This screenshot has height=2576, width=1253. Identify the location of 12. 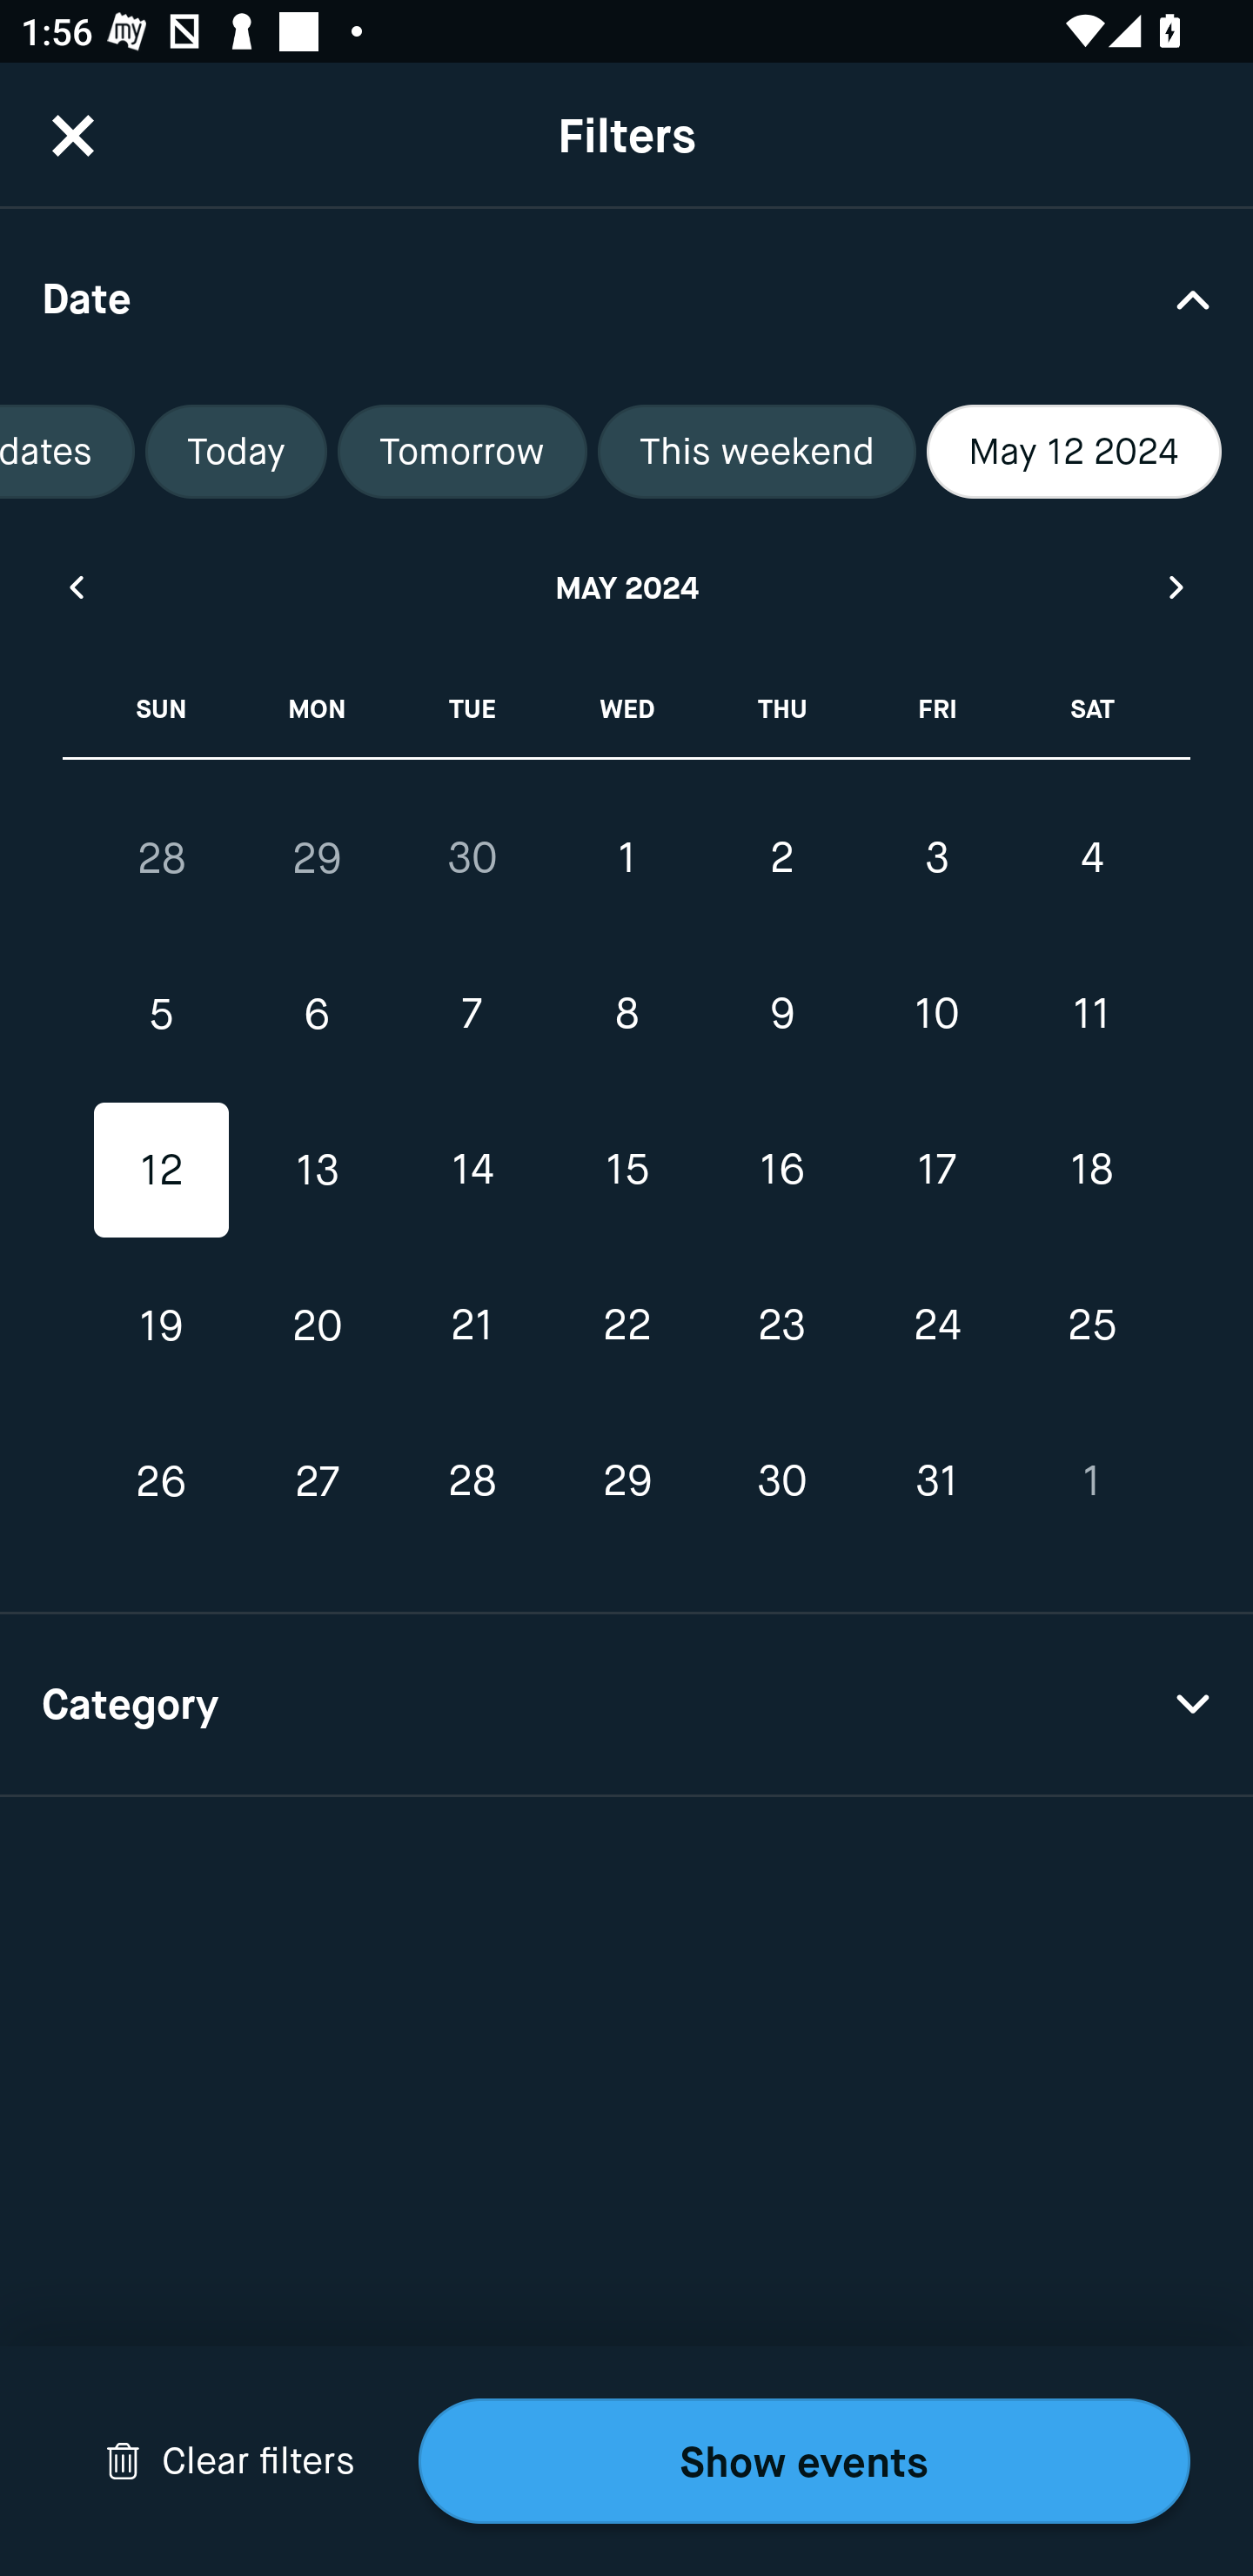
(162, 1170).